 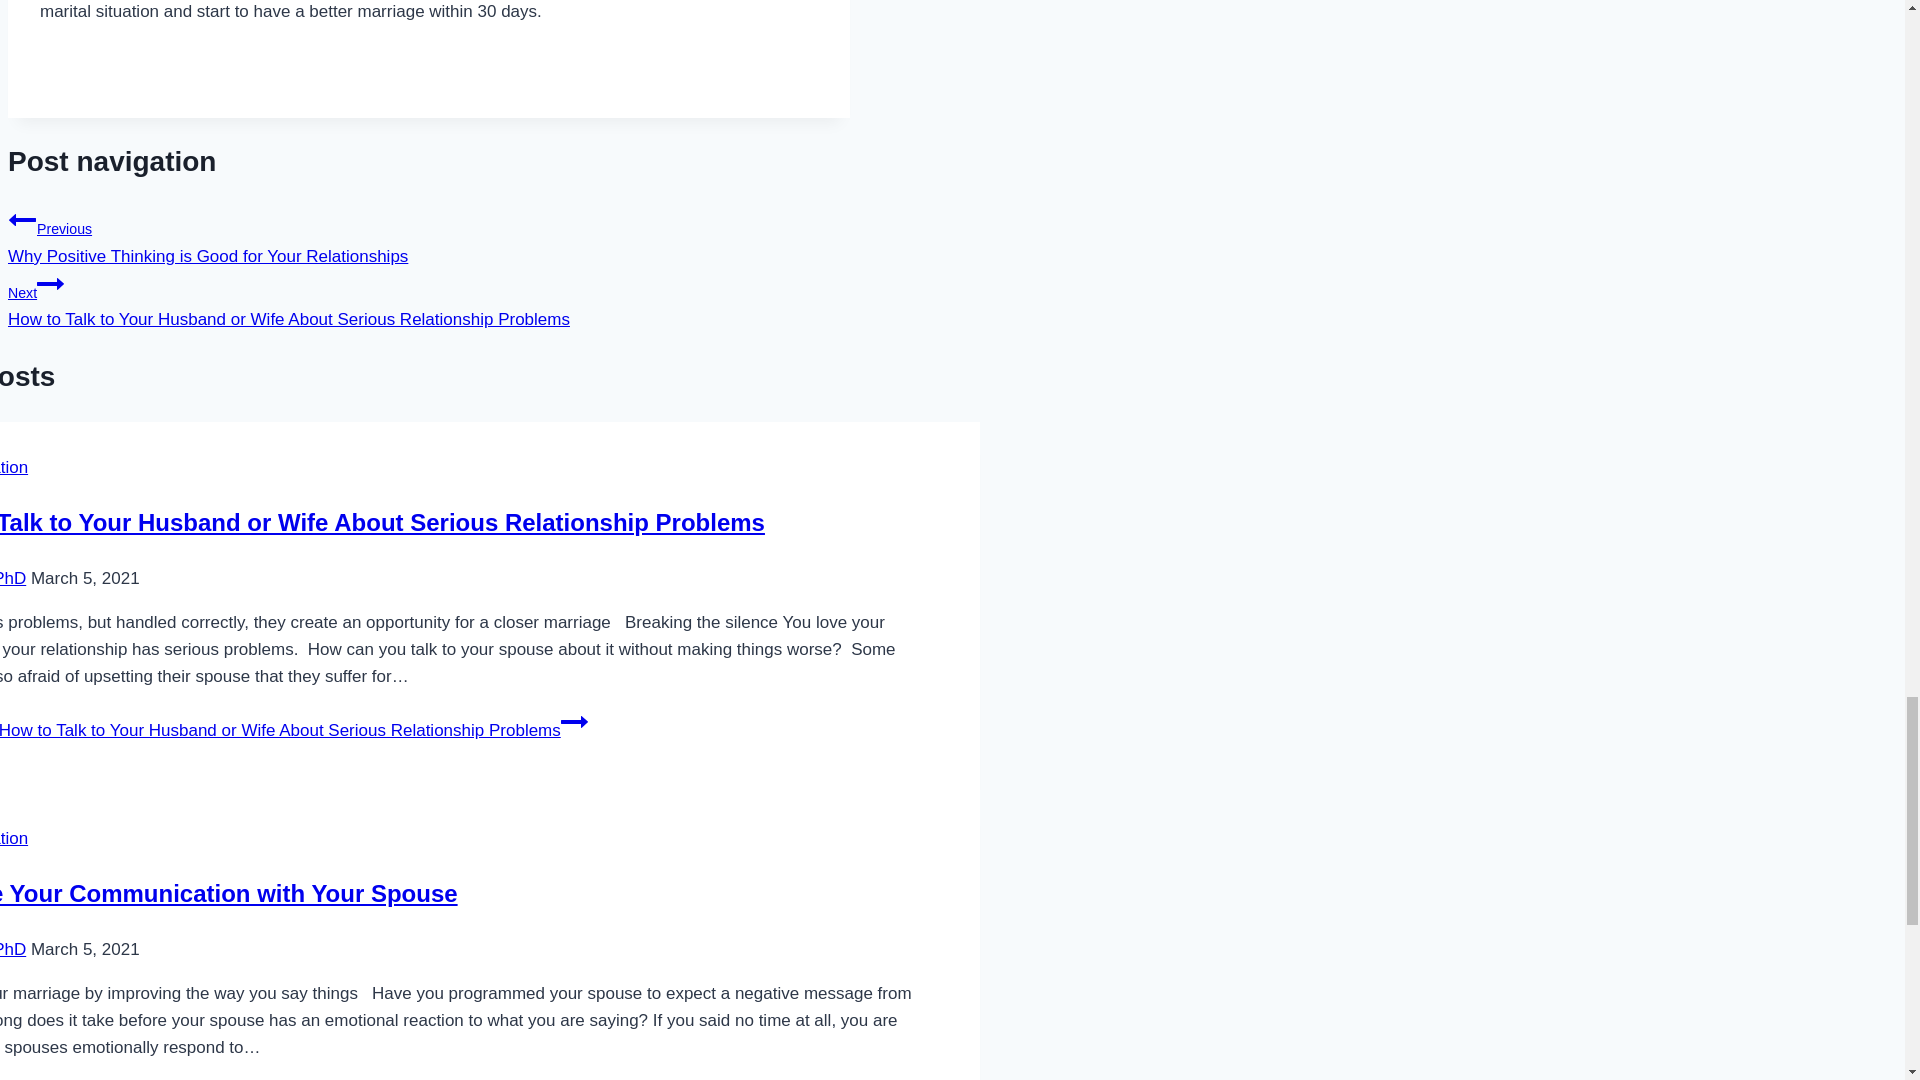 I want to click on Continue, so click(x=574, y=722).